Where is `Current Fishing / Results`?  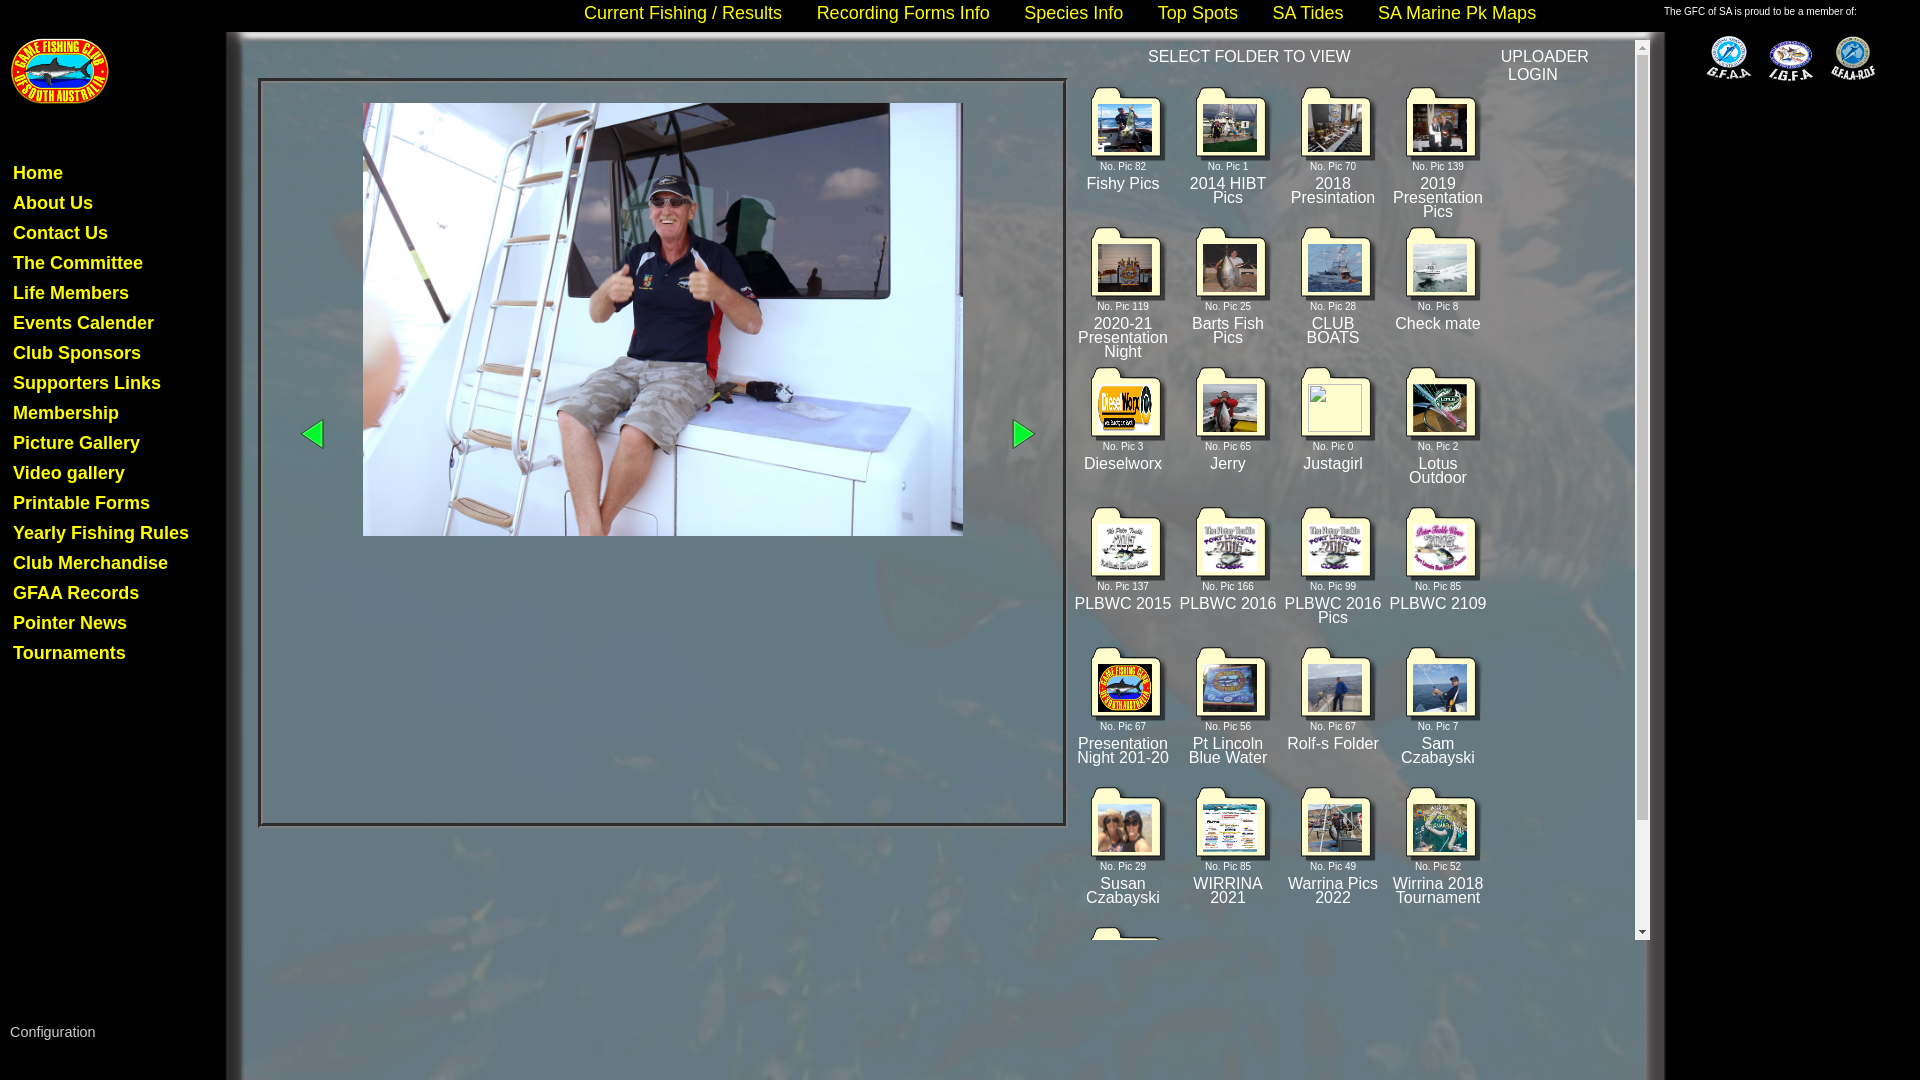 Current Fishing / Results is located at coordinates (683, 13).